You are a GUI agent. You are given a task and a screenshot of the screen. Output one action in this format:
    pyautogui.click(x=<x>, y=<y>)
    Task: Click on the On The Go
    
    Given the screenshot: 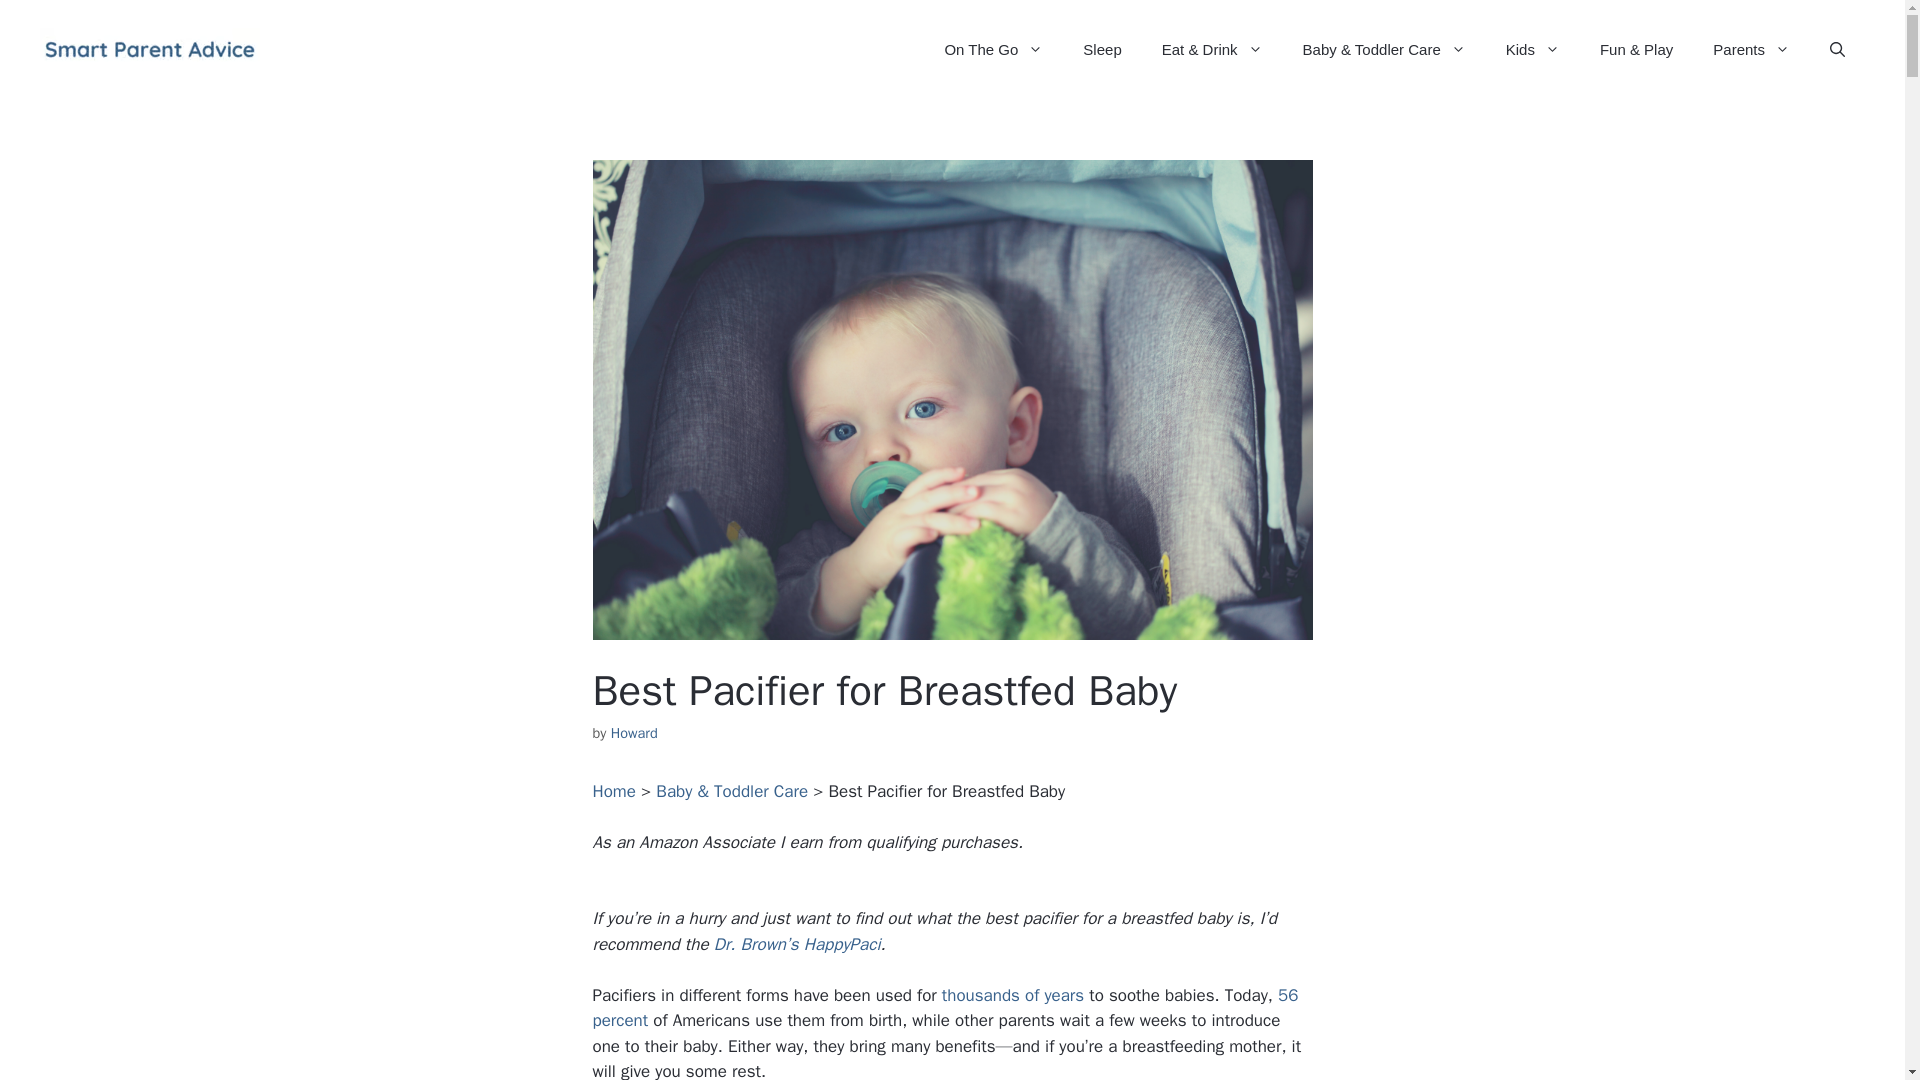 What is the action you would take?
    pyautogui.click(x=993, y=50)
    